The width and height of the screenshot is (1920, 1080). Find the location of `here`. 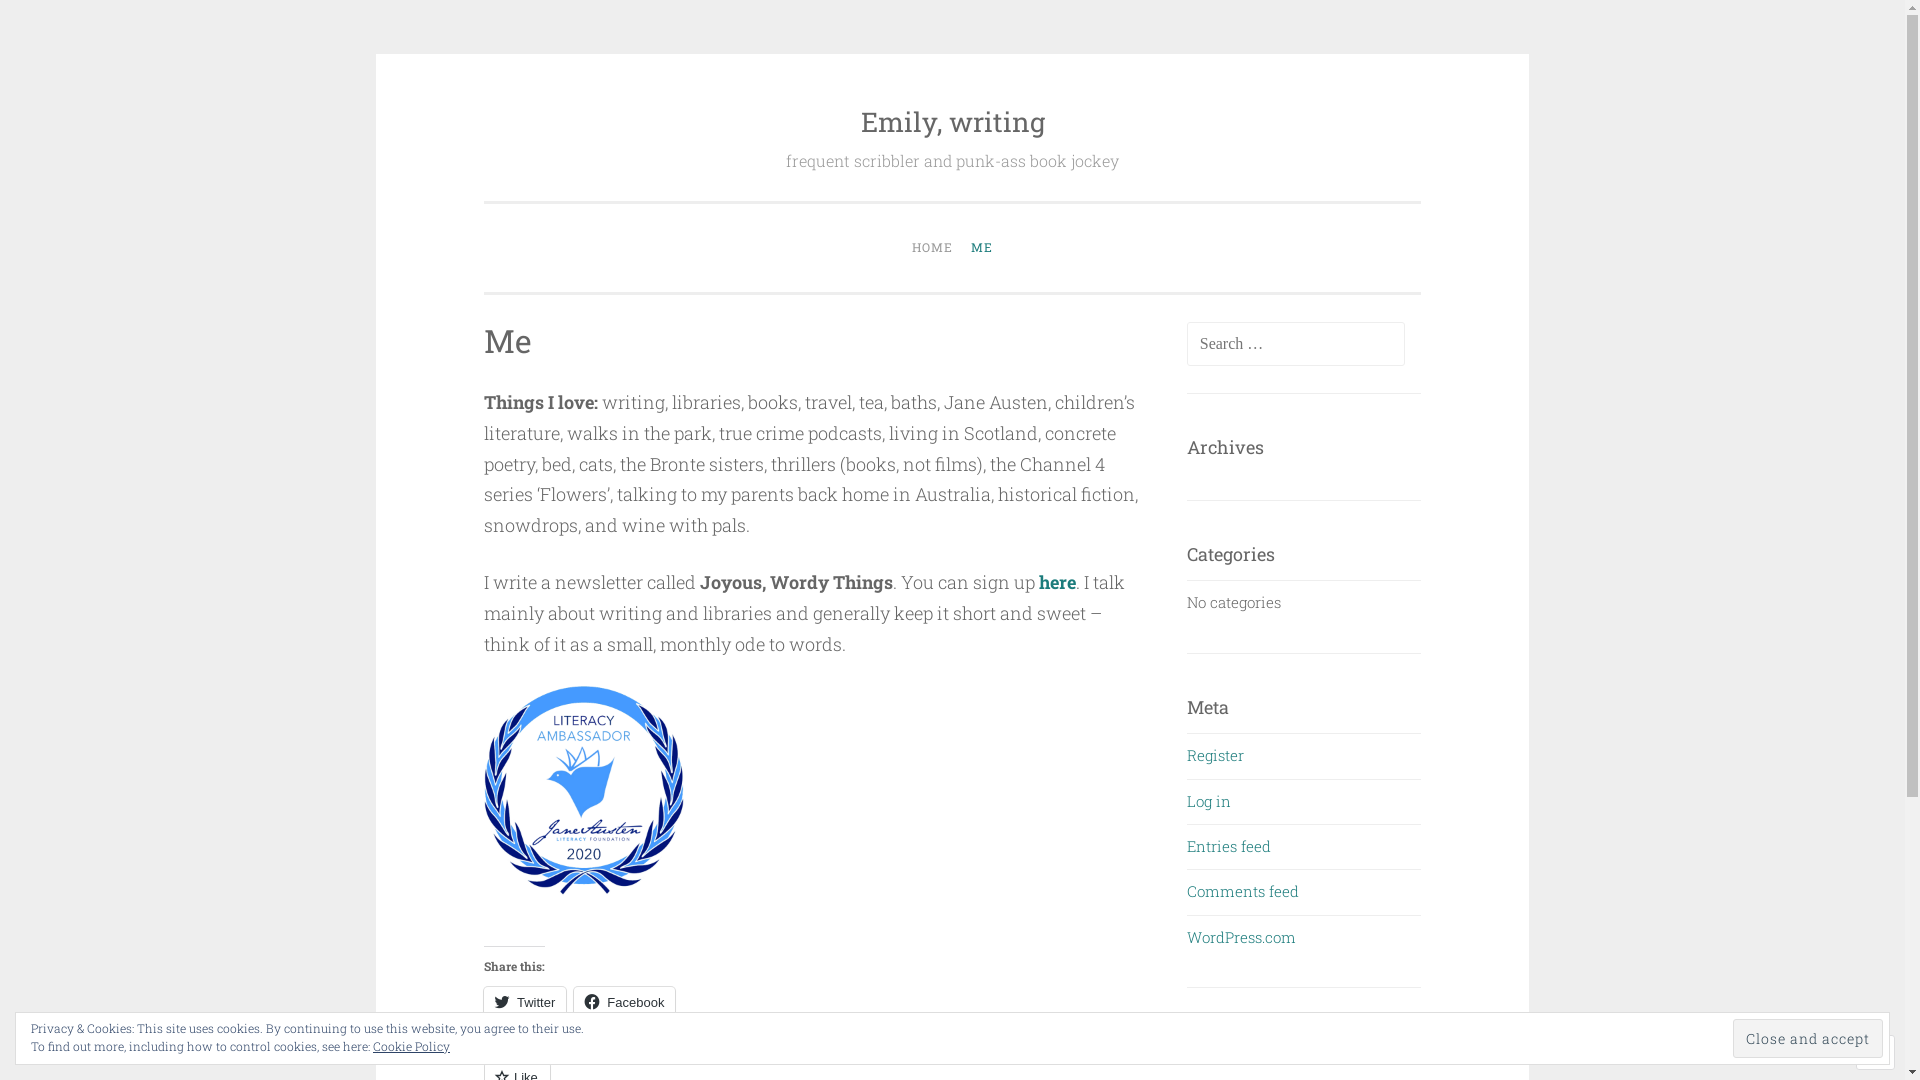

here is located at coordinates (1058, 582).